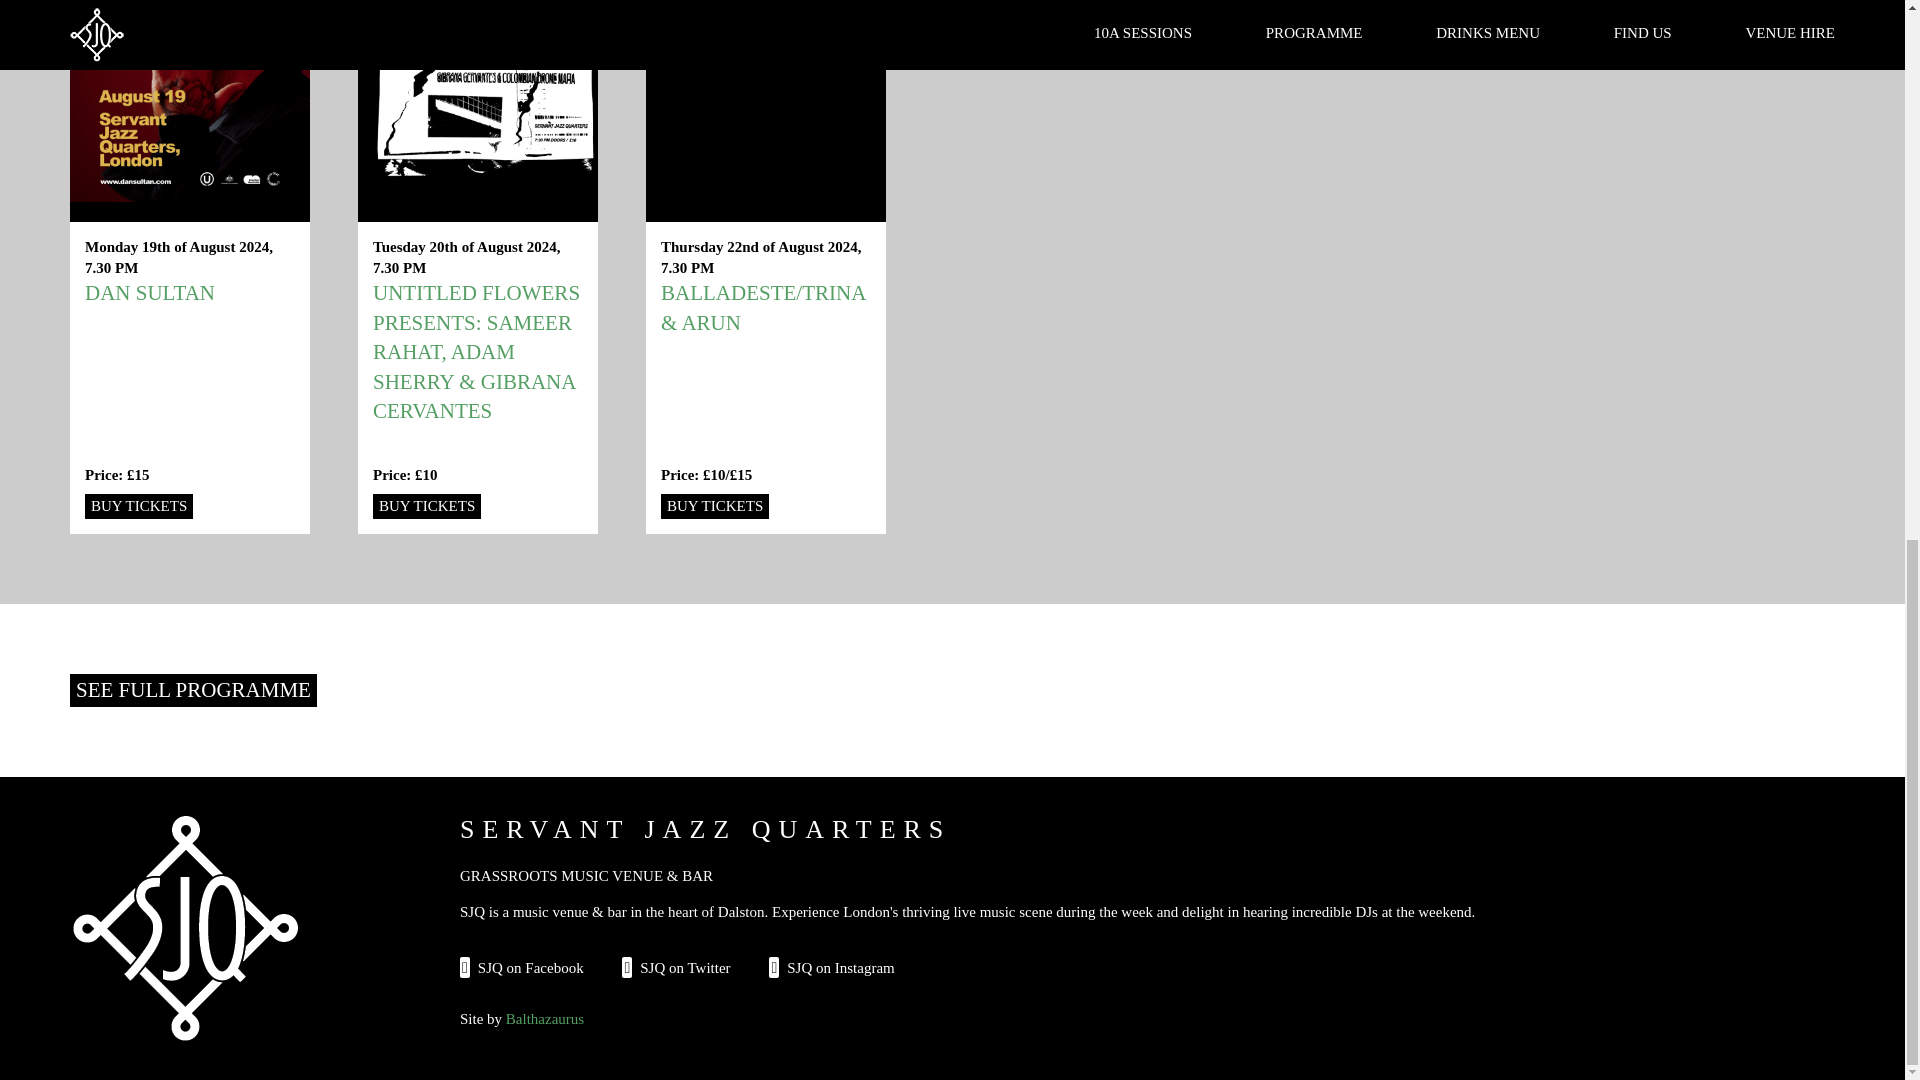 This screenshot has width=1920, height=1080. Describe the element at coordinates (544, 1018) in the screenshot. I see `Balthazaurus` at that location.